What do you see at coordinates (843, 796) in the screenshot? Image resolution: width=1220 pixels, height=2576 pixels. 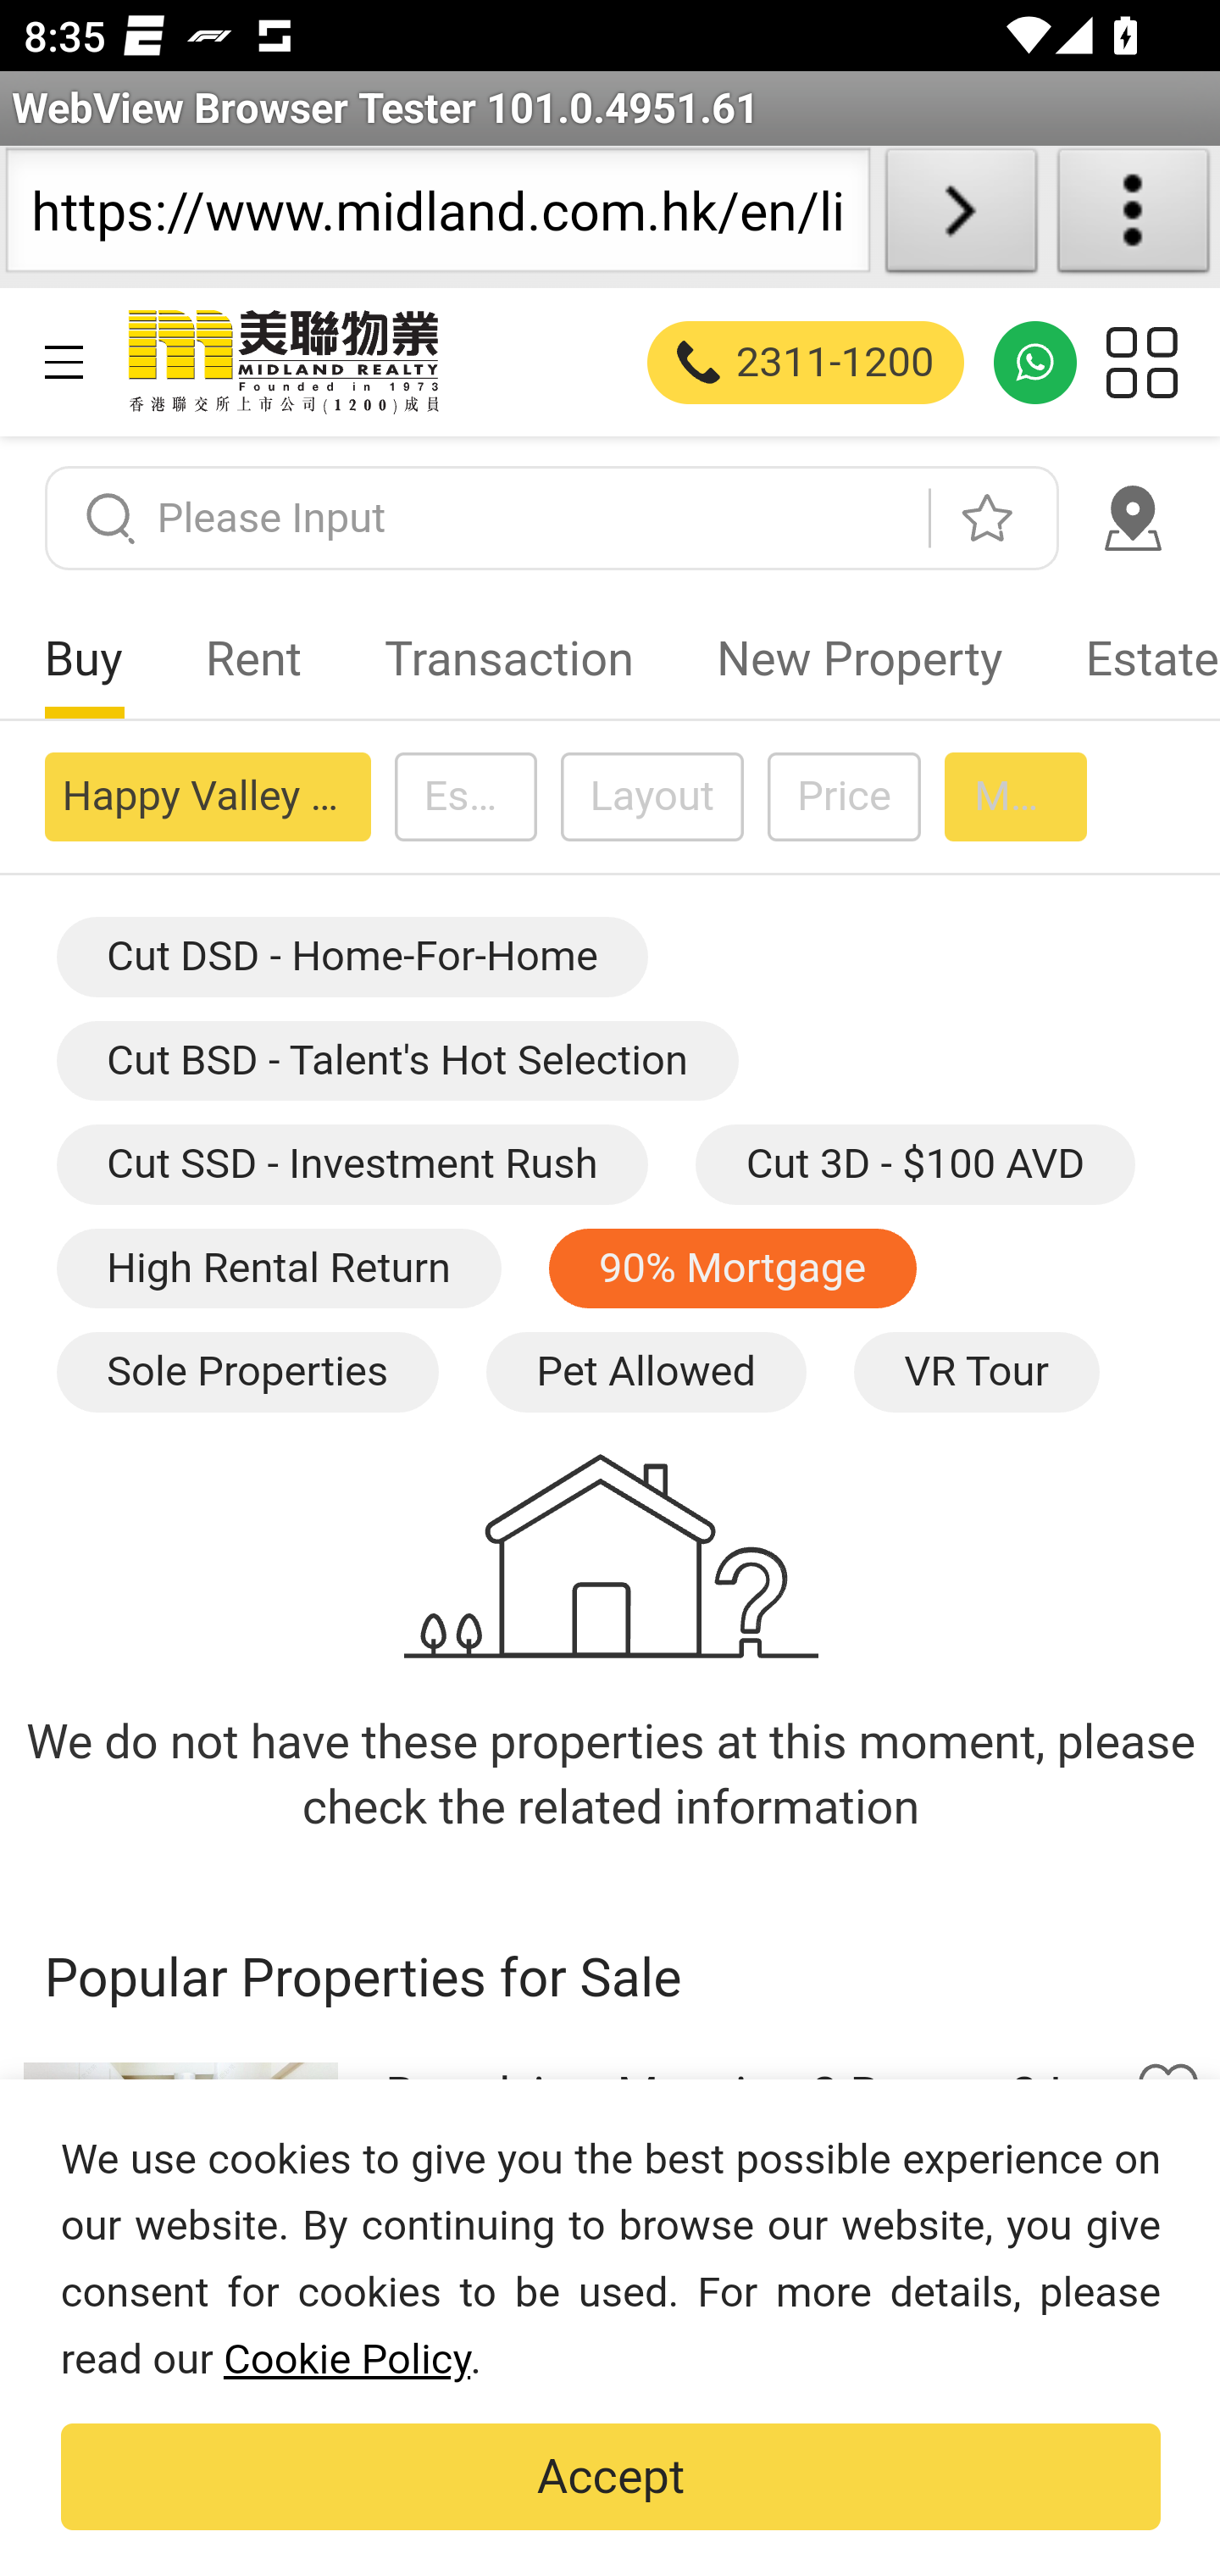 I see `Price` at bounding box center [843, 796].